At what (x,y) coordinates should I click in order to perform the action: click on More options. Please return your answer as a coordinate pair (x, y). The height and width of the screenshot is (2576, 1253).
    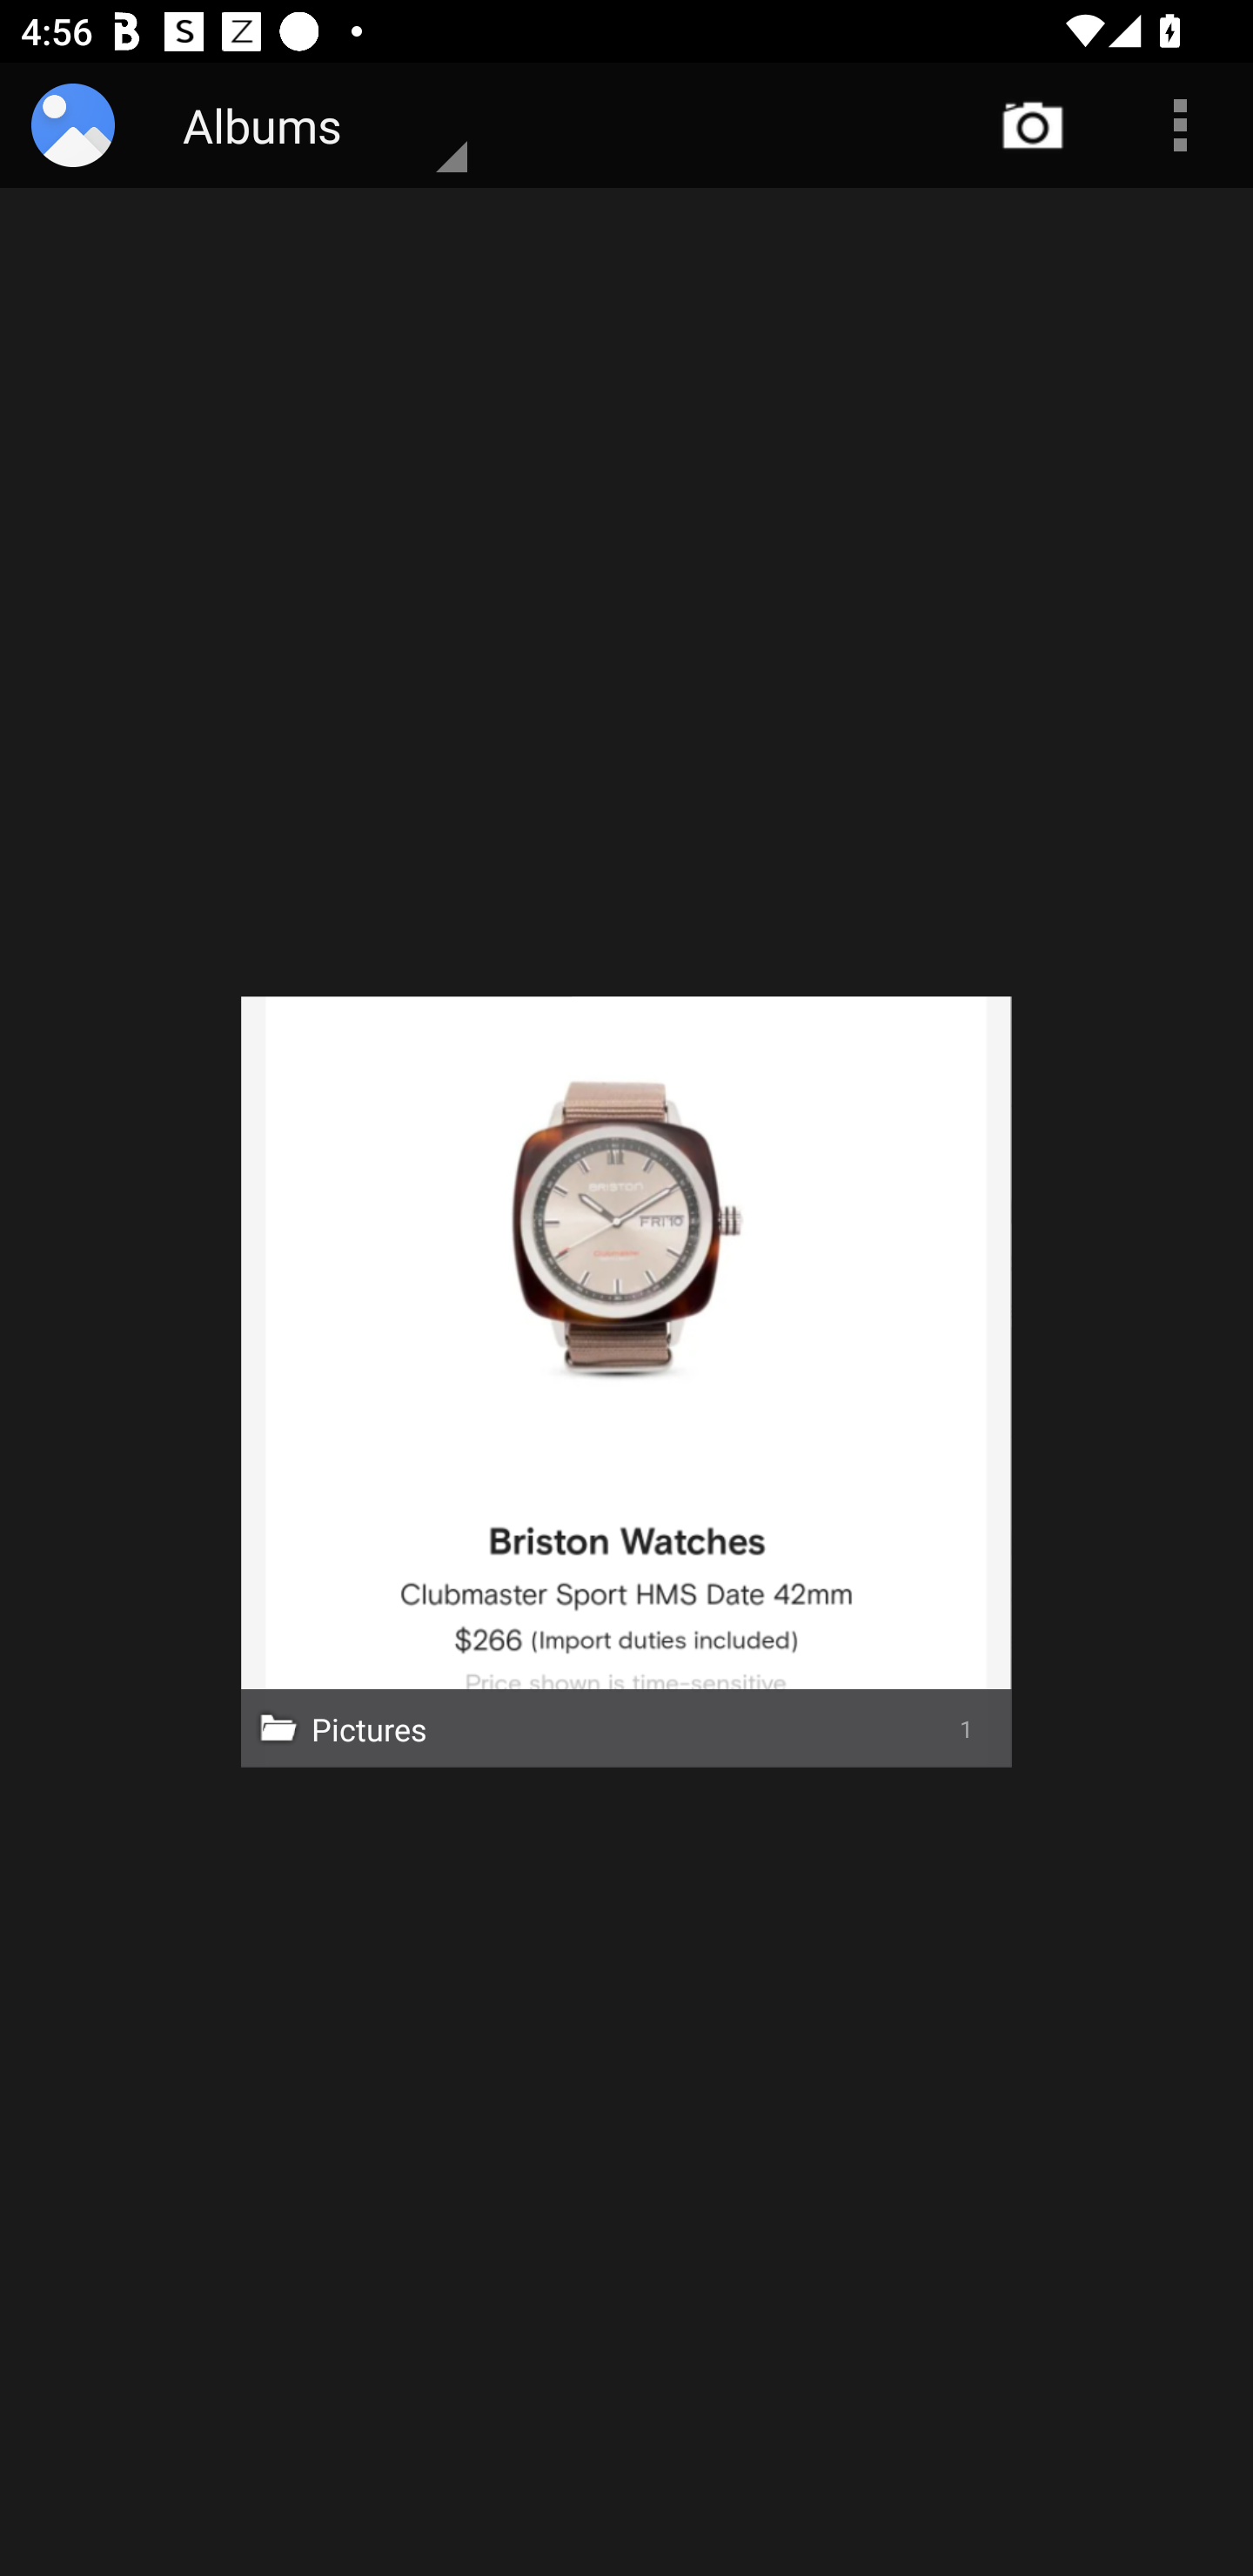
    Looking at the image, I should click on (1180, 125).